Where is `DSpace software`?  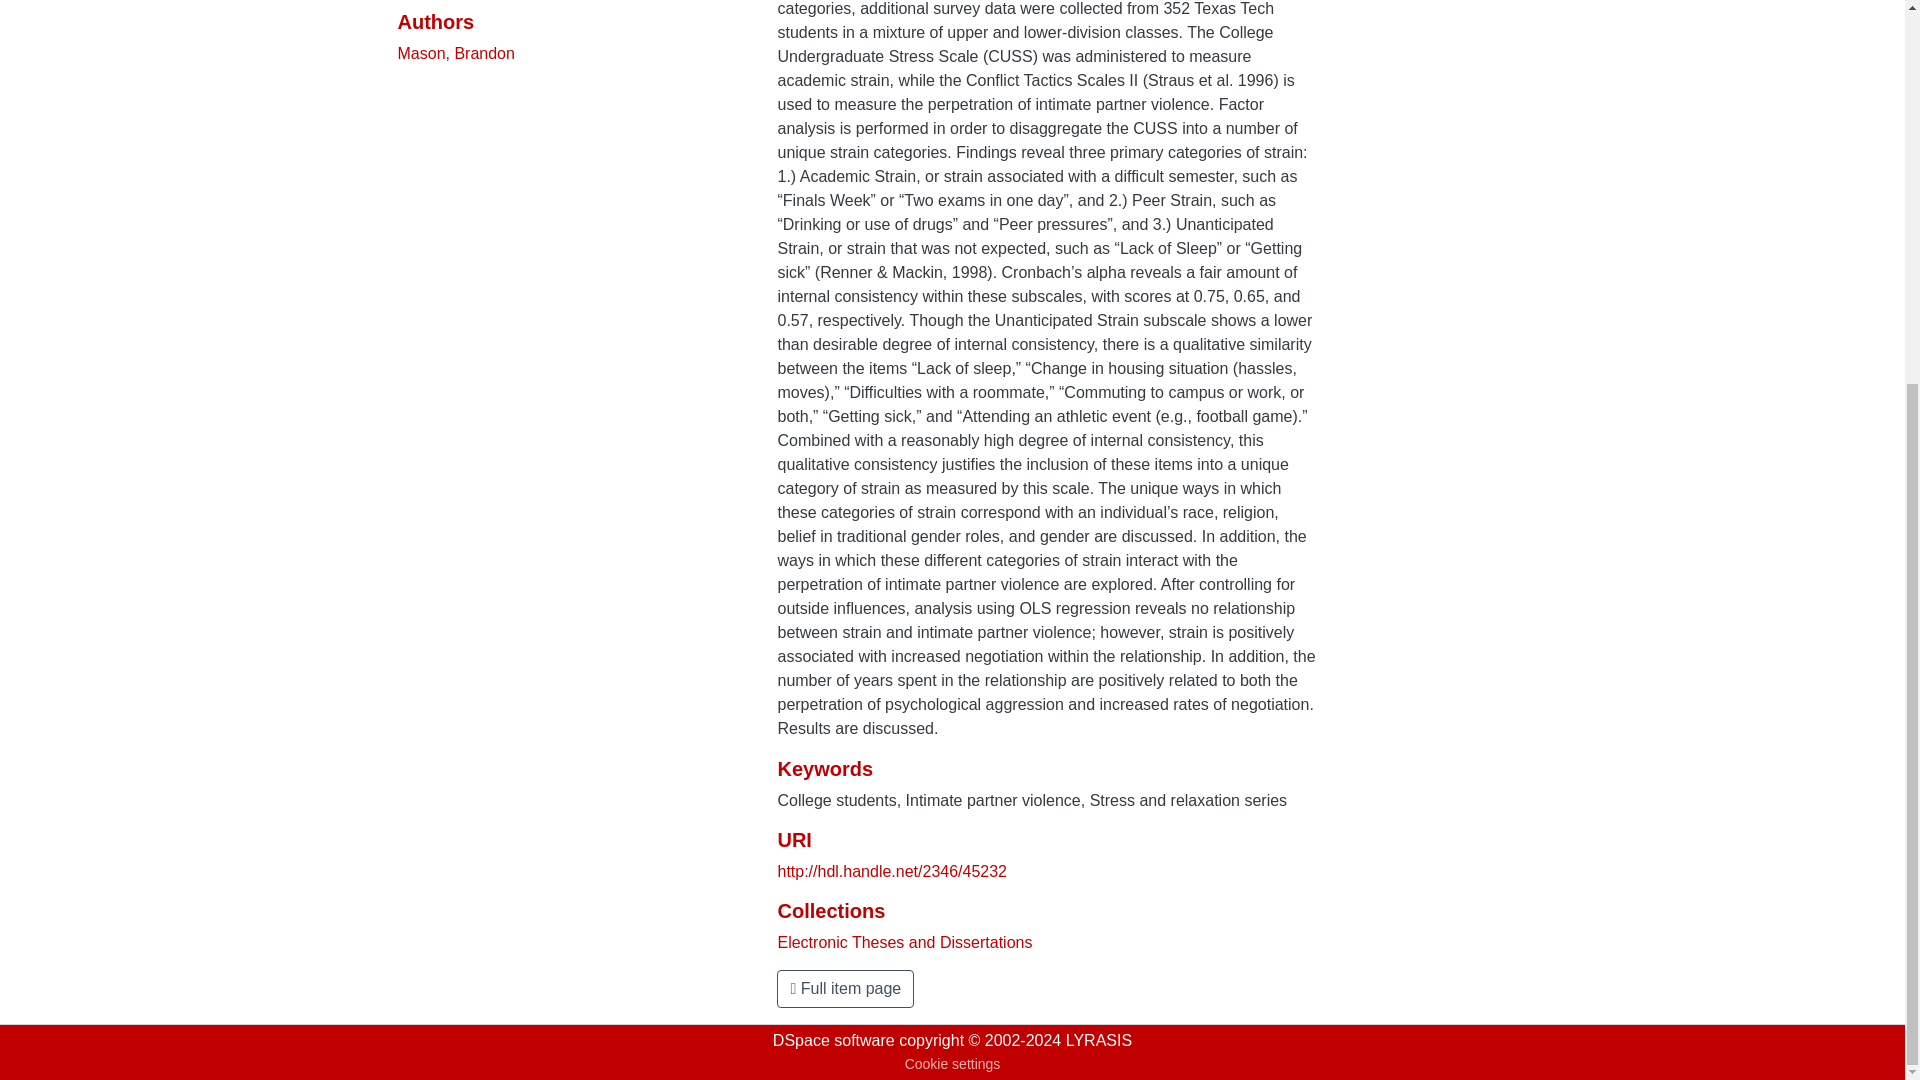 DSpace software is located at coordinates (834, 1040).